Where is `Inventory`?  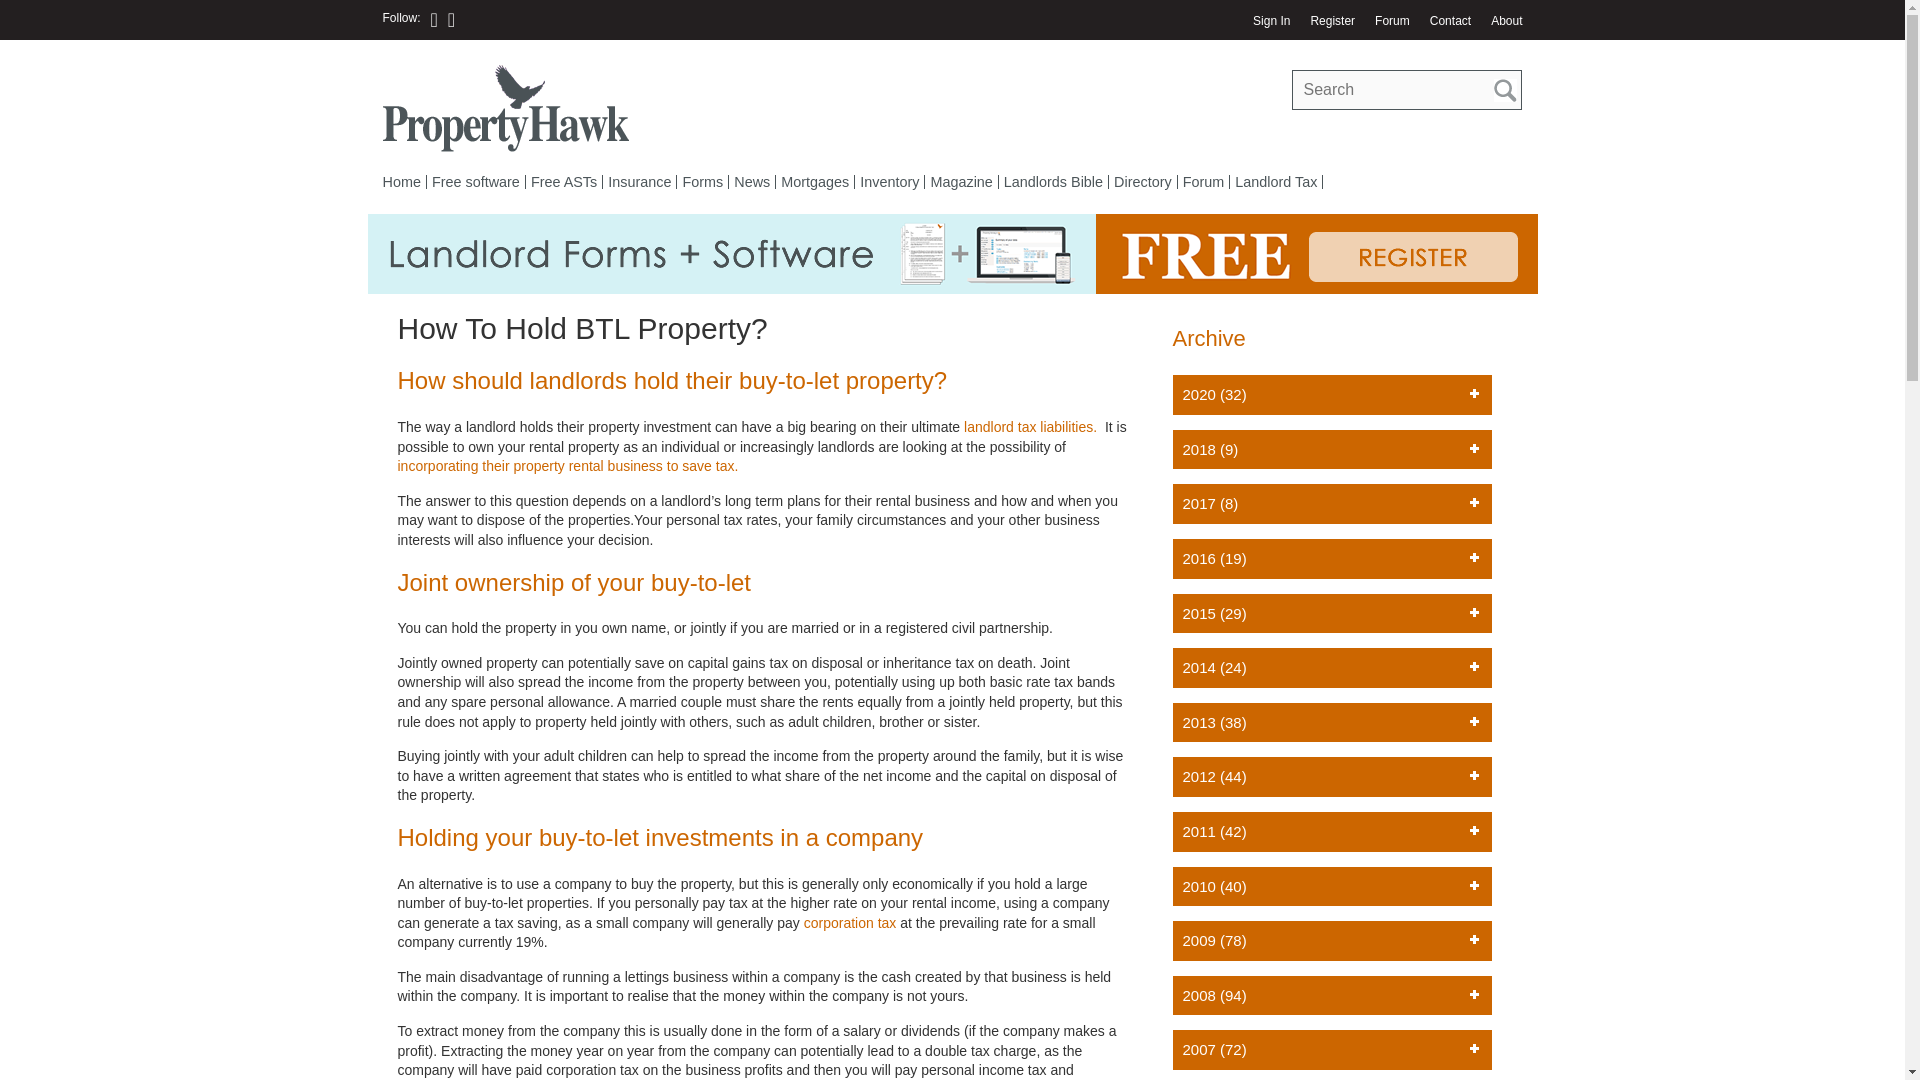
Inventory is located at coordinates (888, 182).